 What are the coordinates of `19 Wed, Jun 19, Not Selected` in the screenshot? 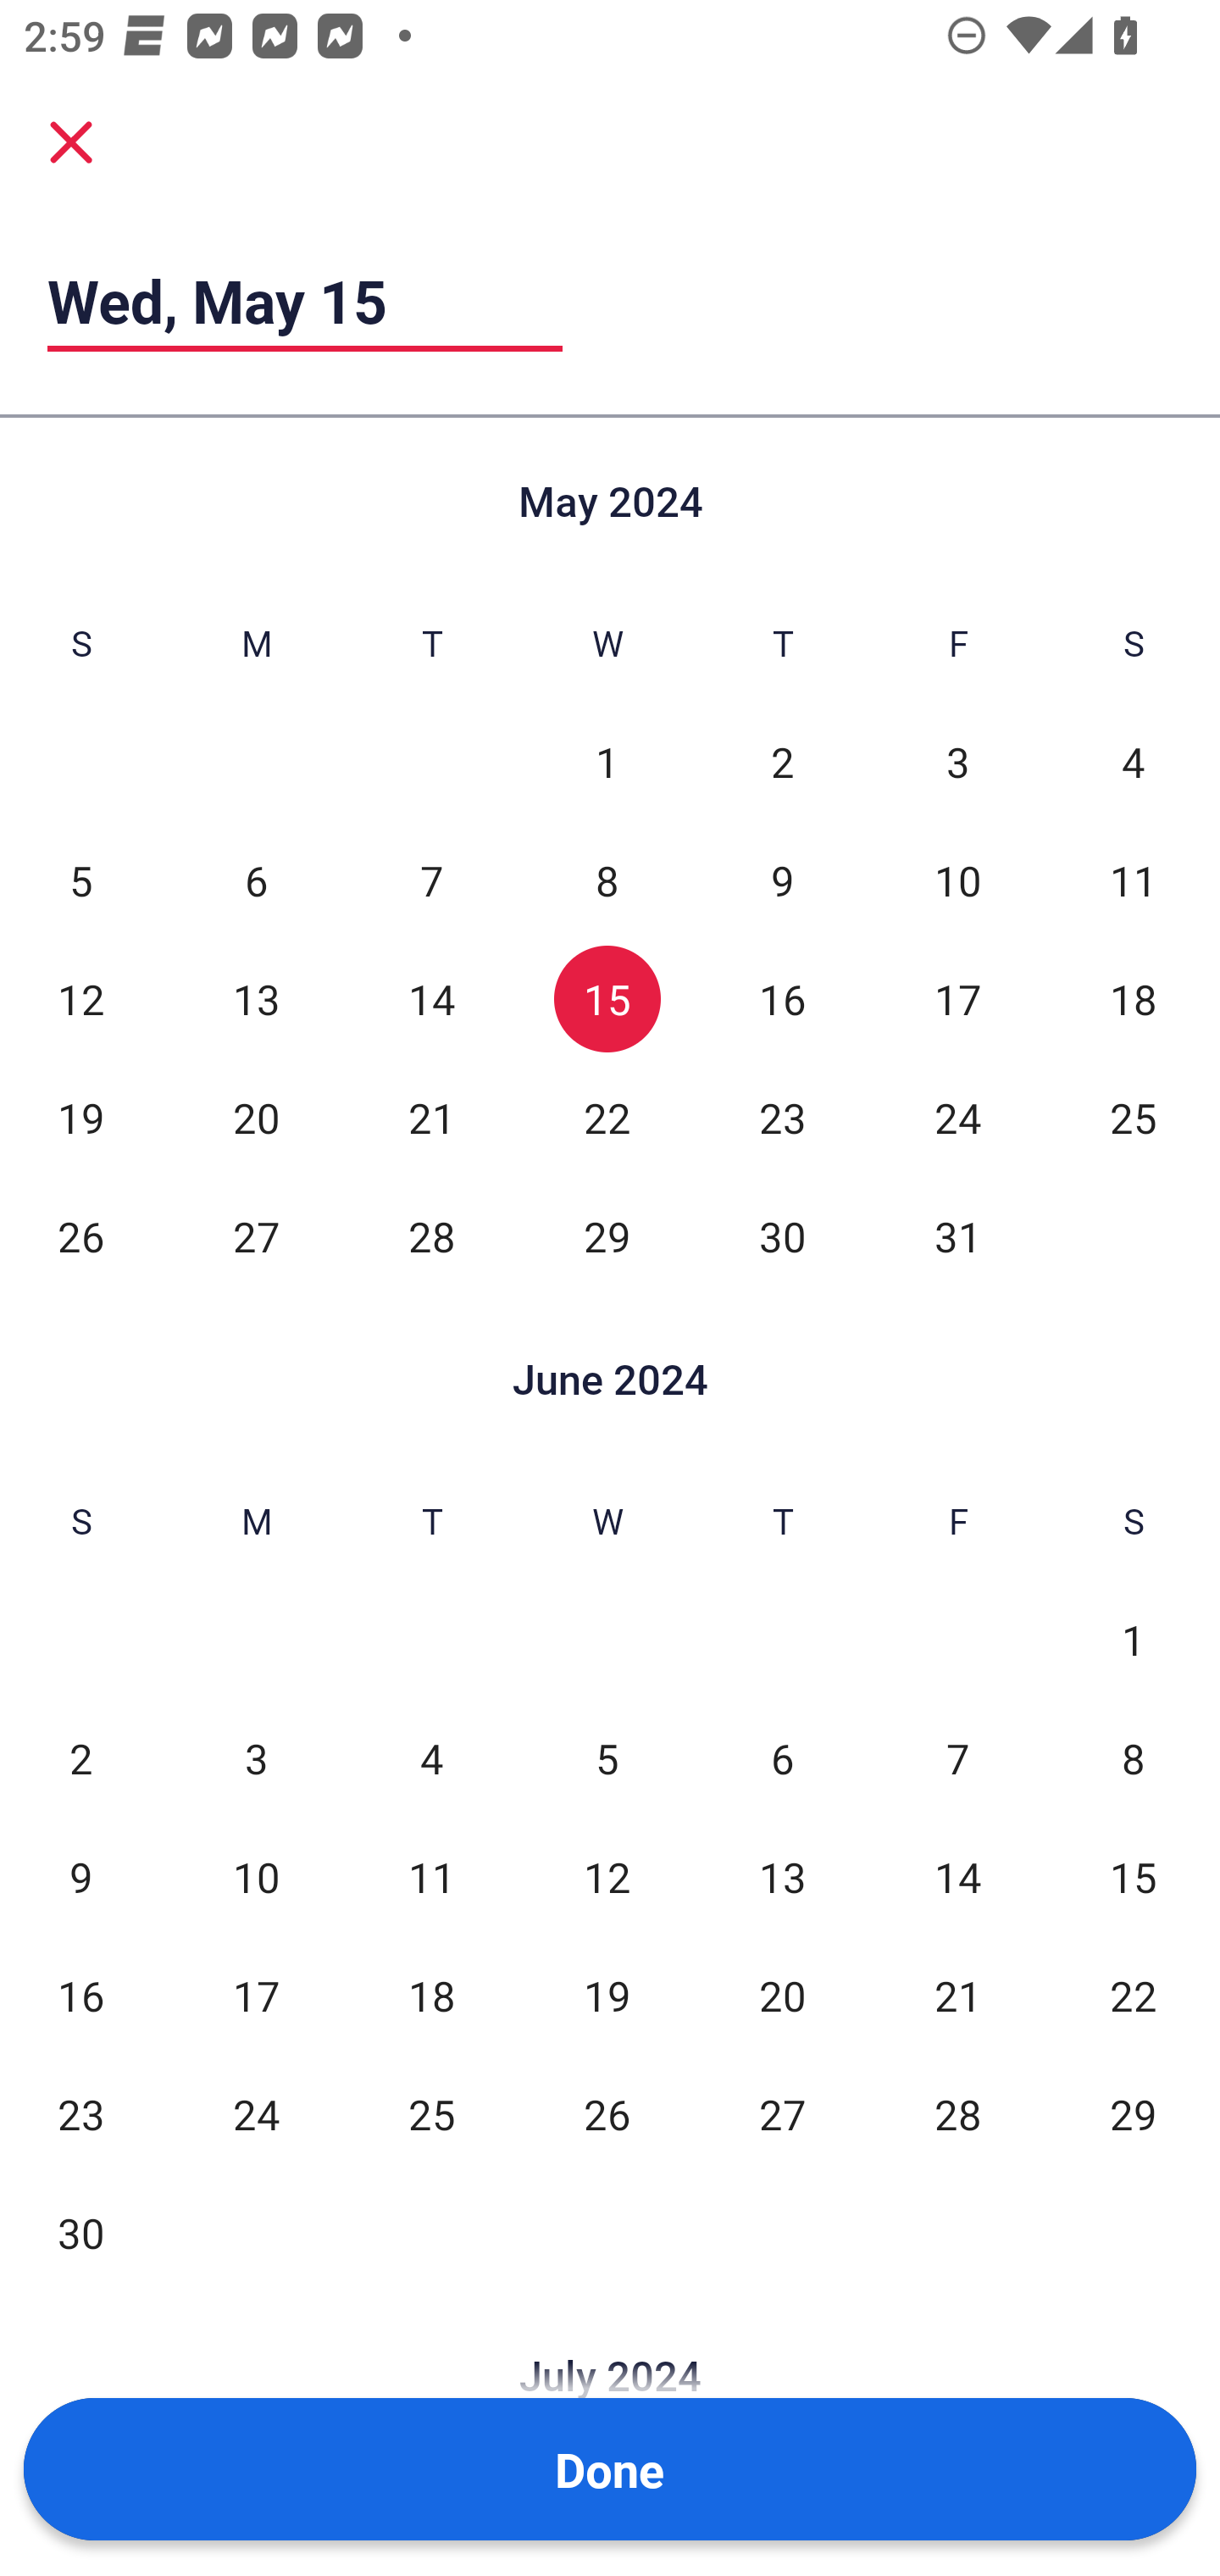 It's located at (607, 1996).